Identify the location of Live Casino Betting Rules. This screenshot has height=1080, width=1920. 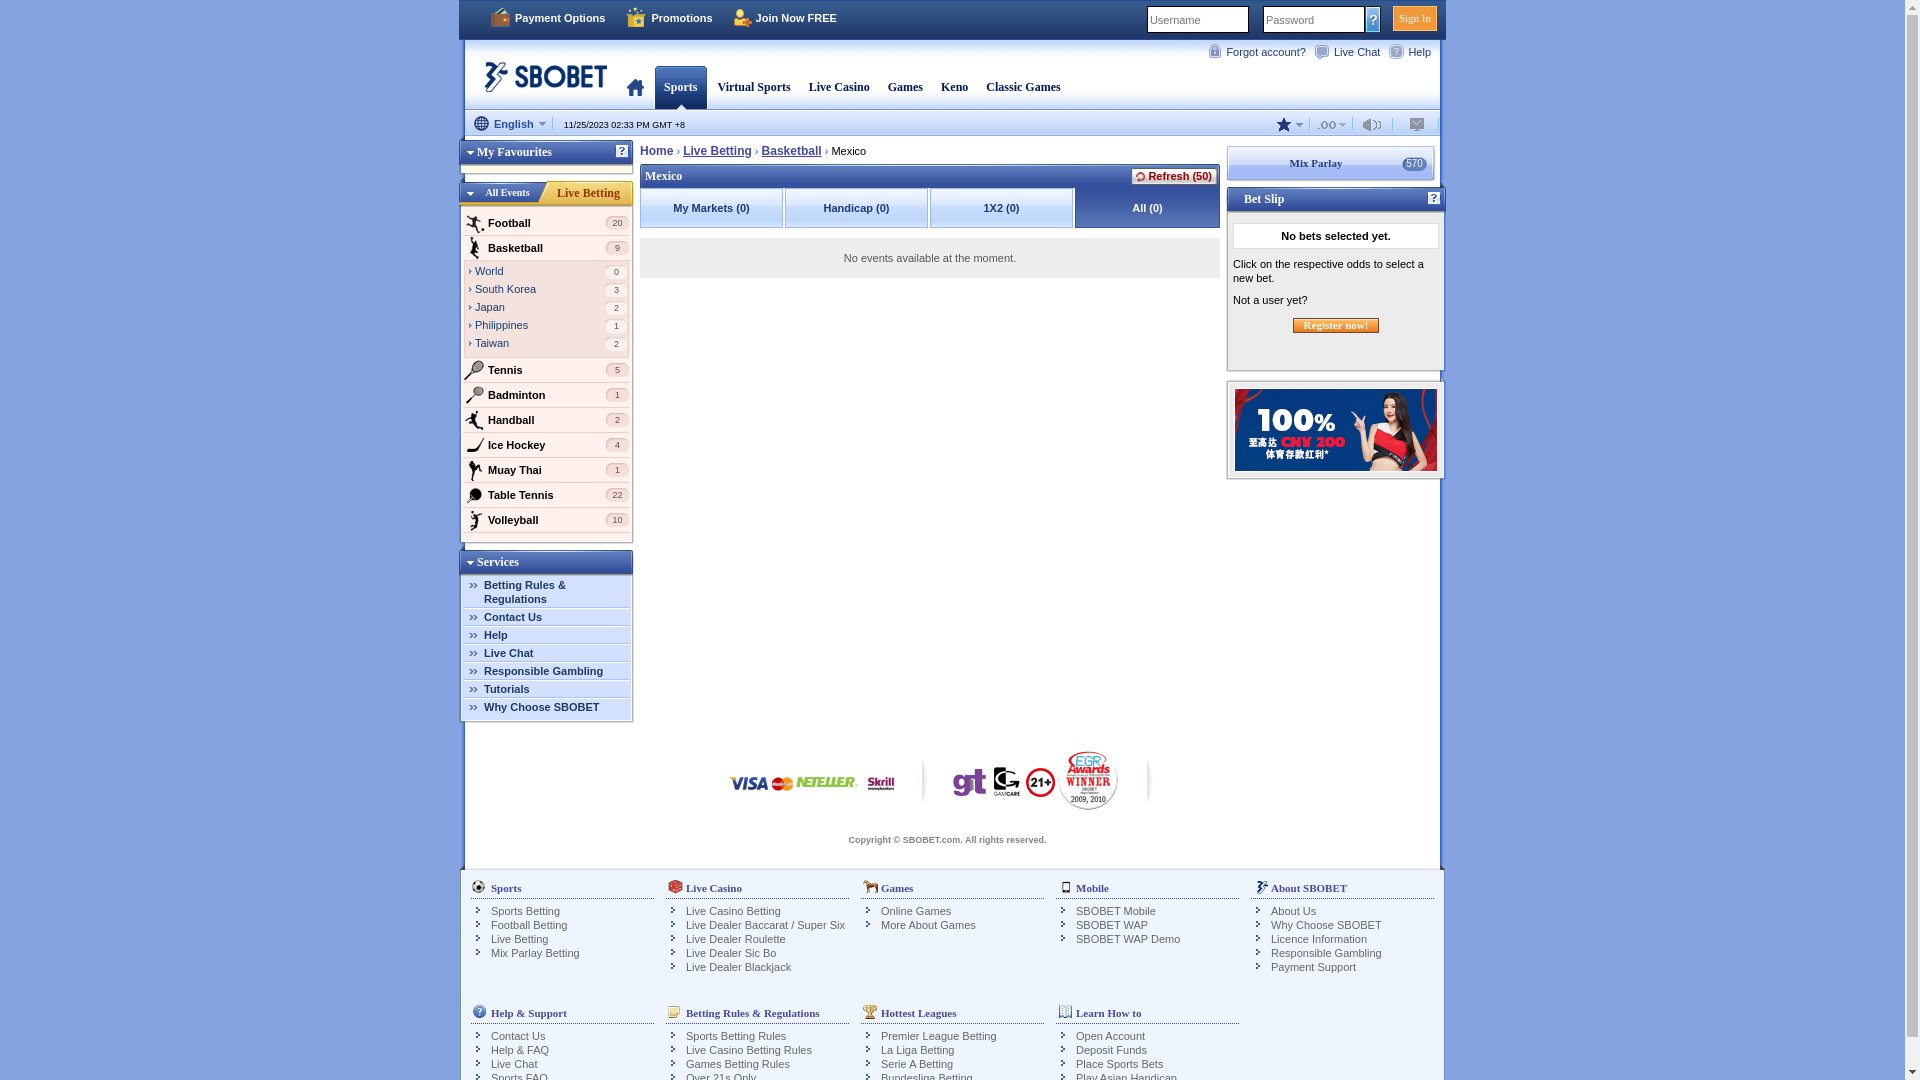
(749, 1050).